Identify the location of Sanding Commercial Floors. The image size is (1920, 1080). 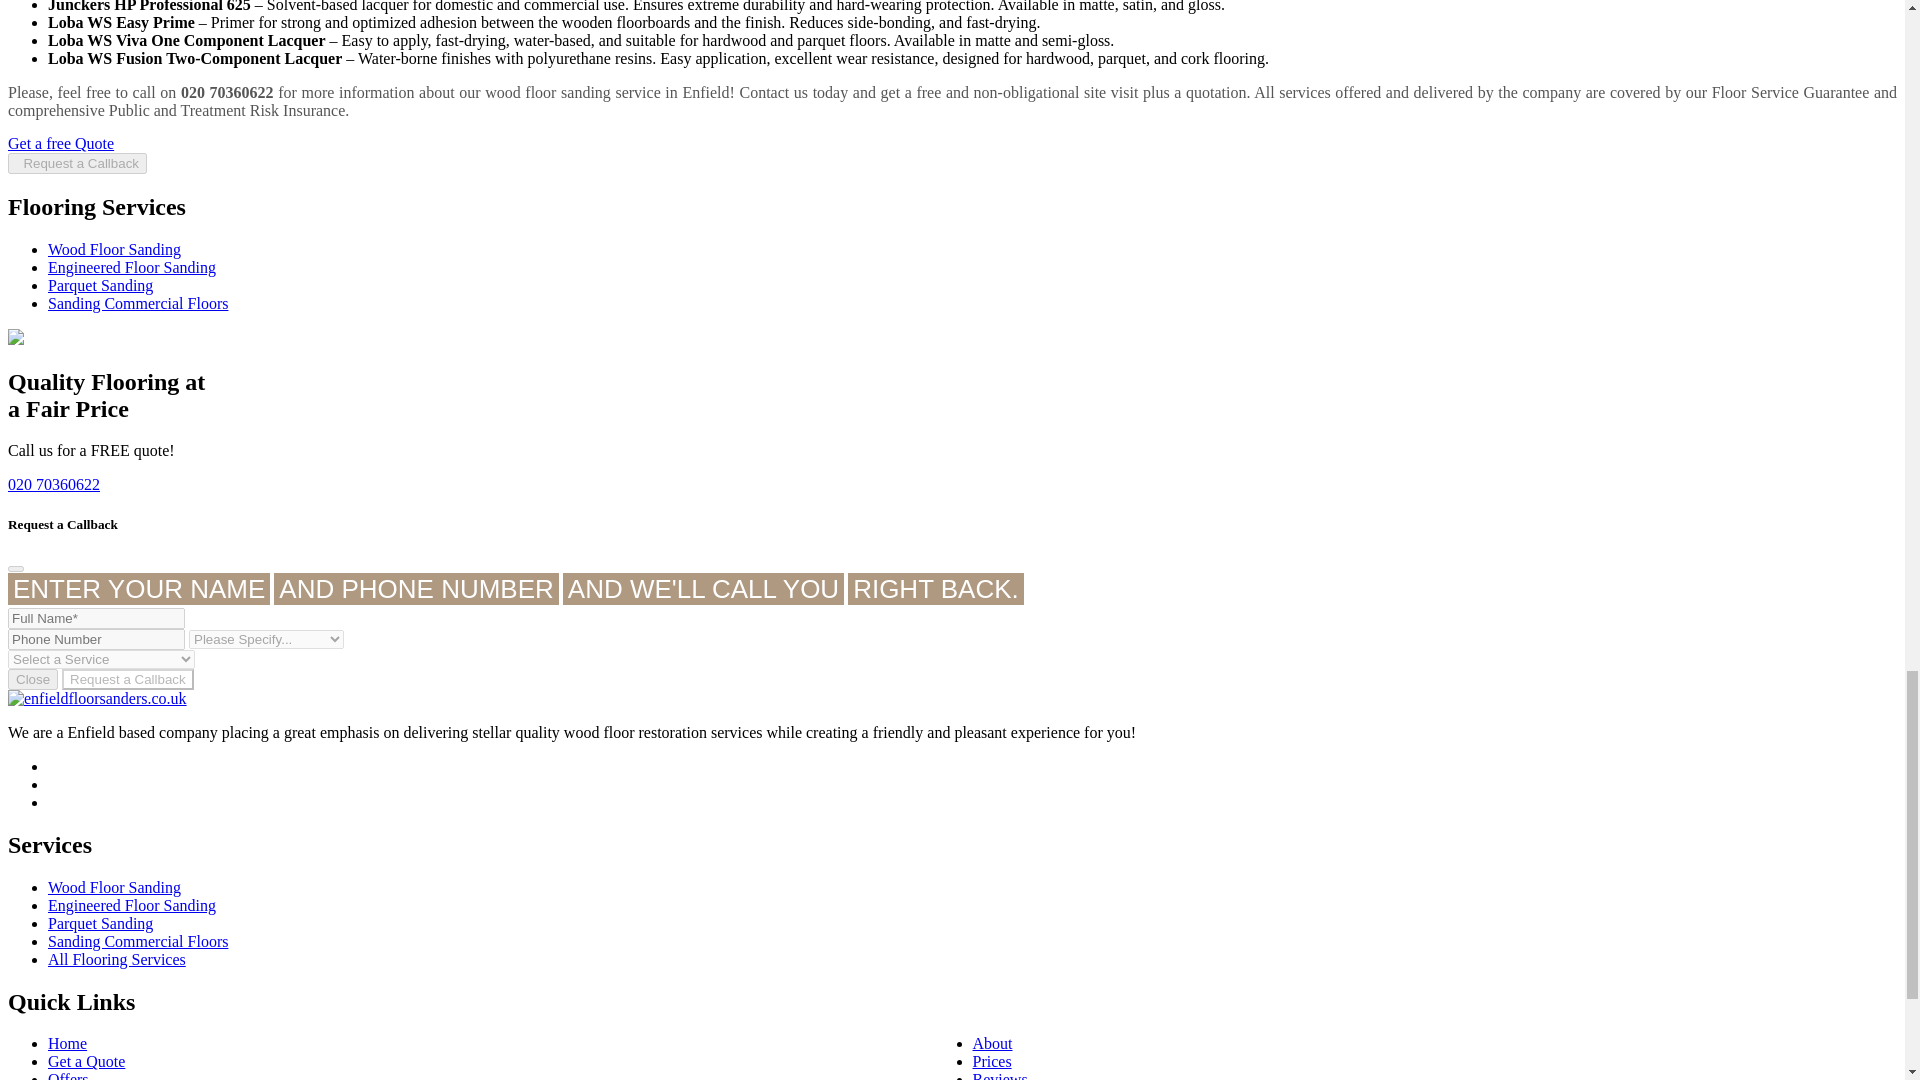
(138, 303).